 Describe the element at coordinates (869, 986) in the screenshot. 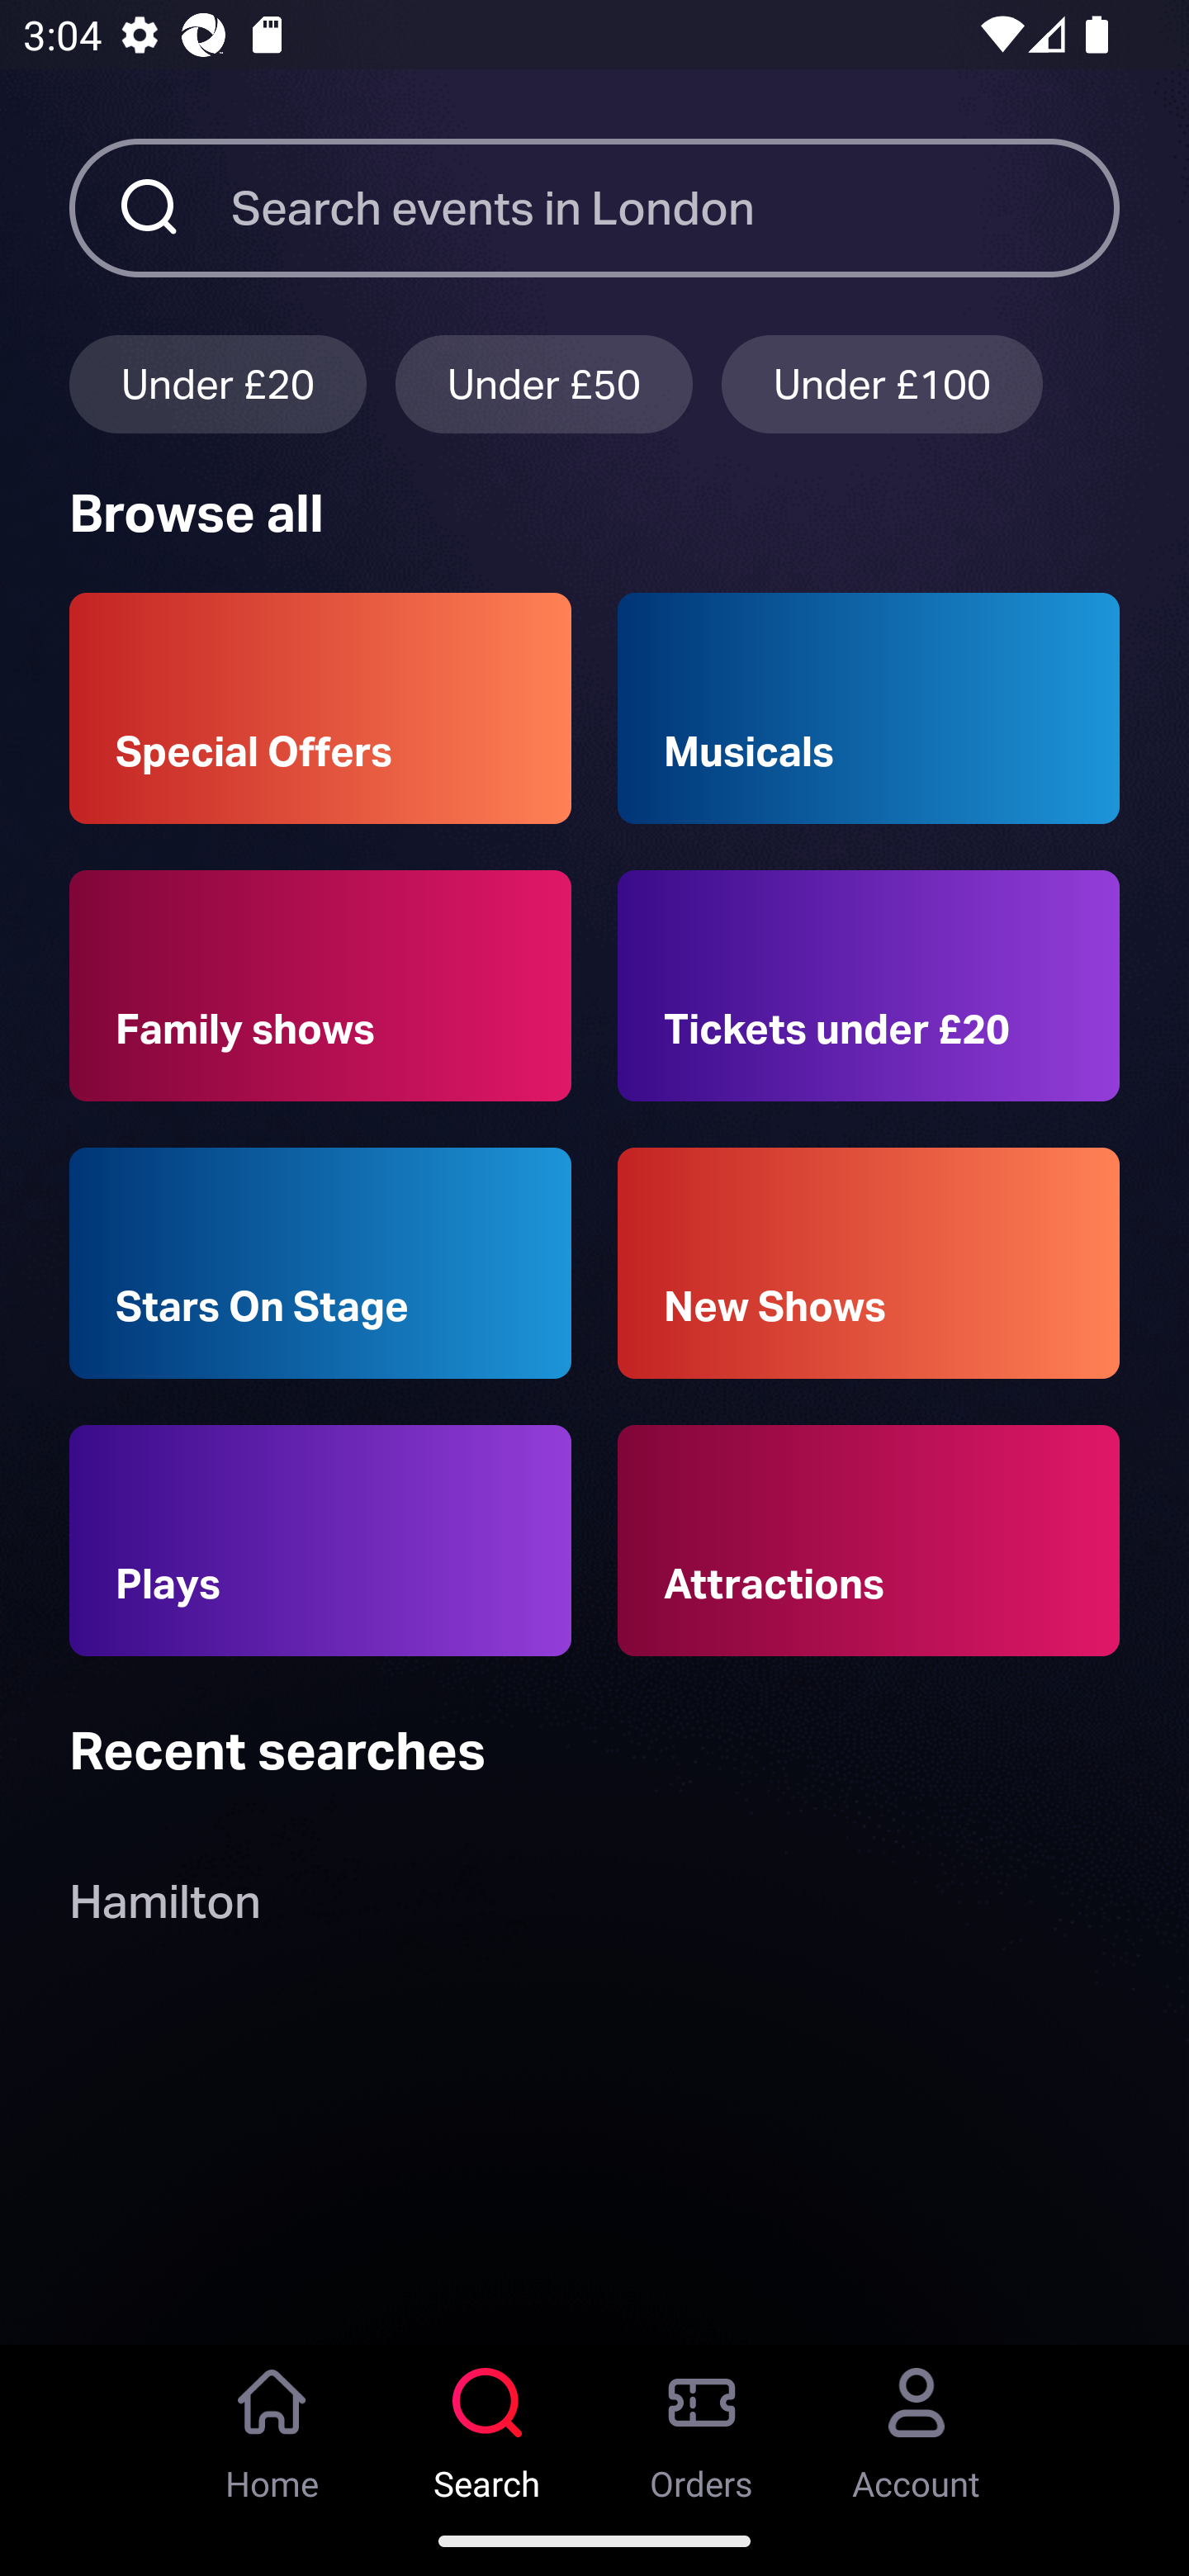

I see `Tickets under £20 ` at that location.